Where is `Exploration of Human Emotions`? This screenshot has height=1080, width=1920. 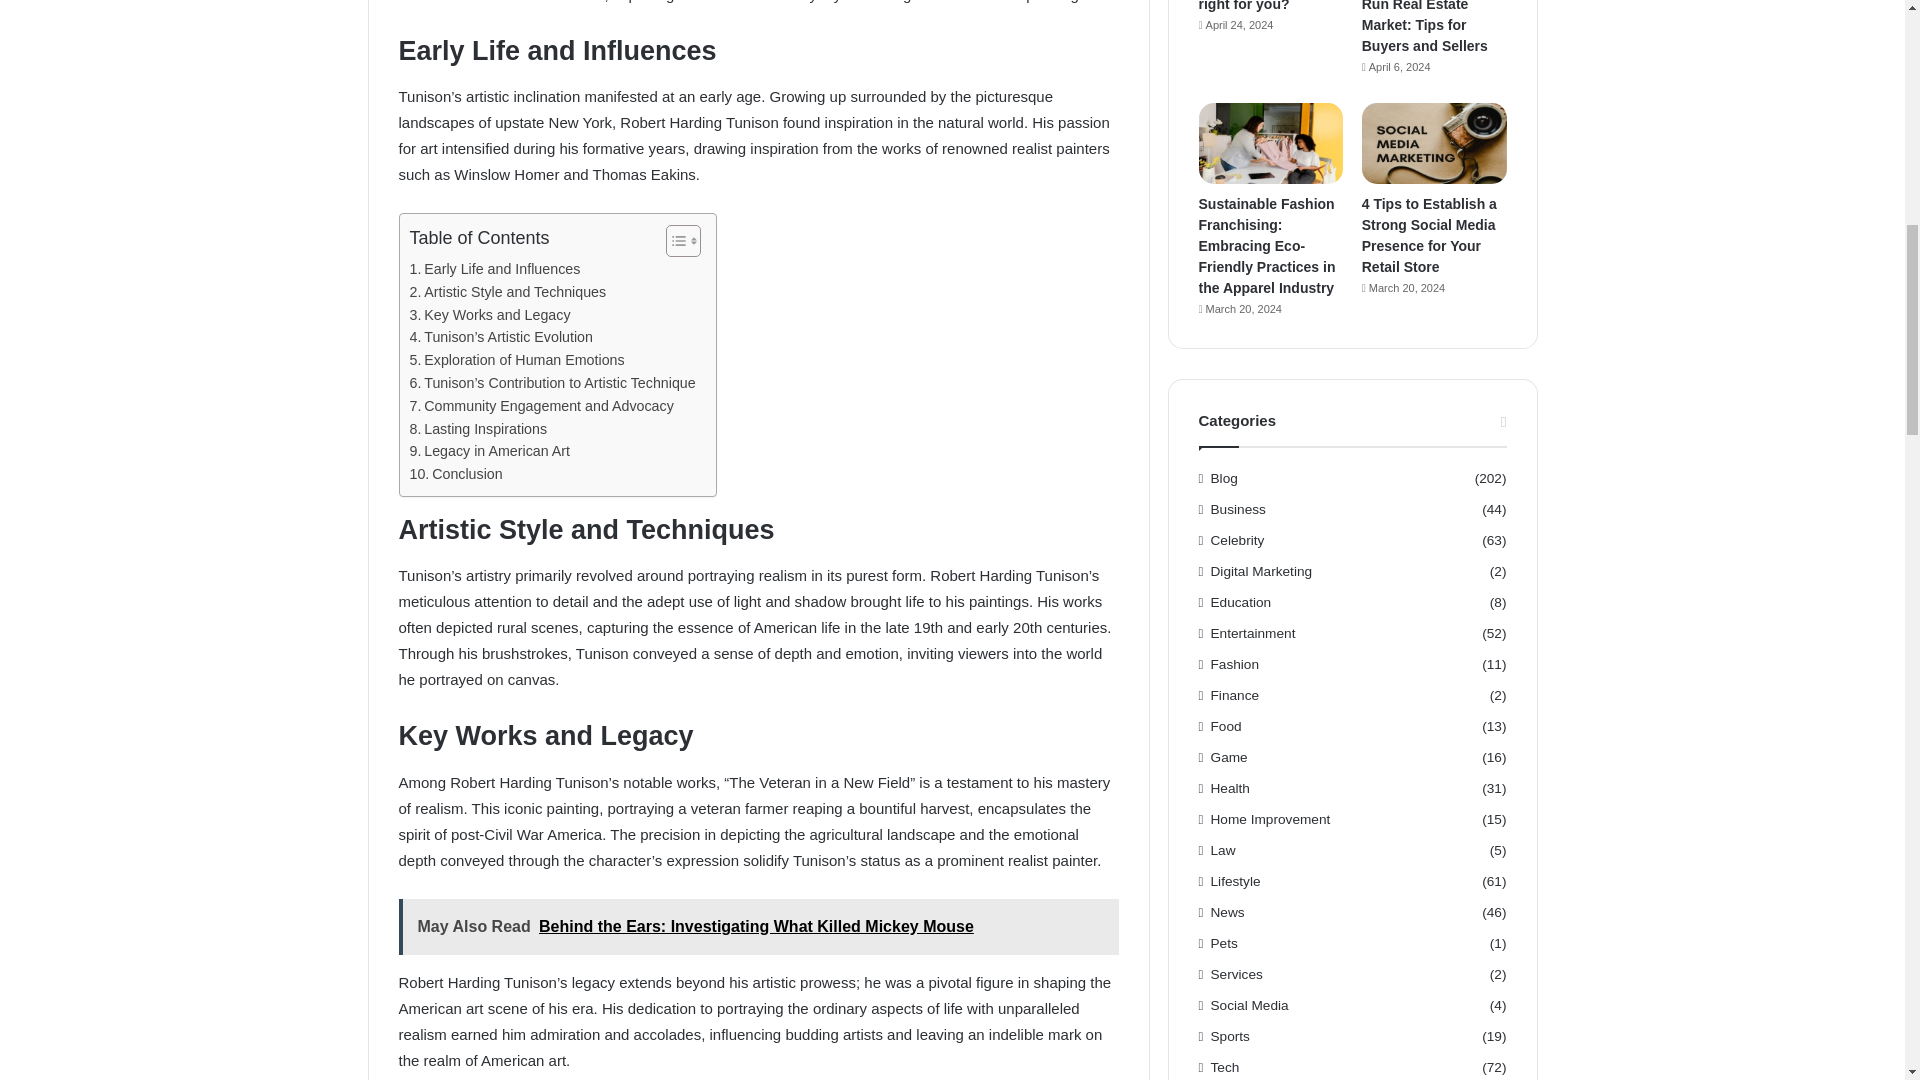 Exploration of Human Emotions is located at coordinates (518, 360).